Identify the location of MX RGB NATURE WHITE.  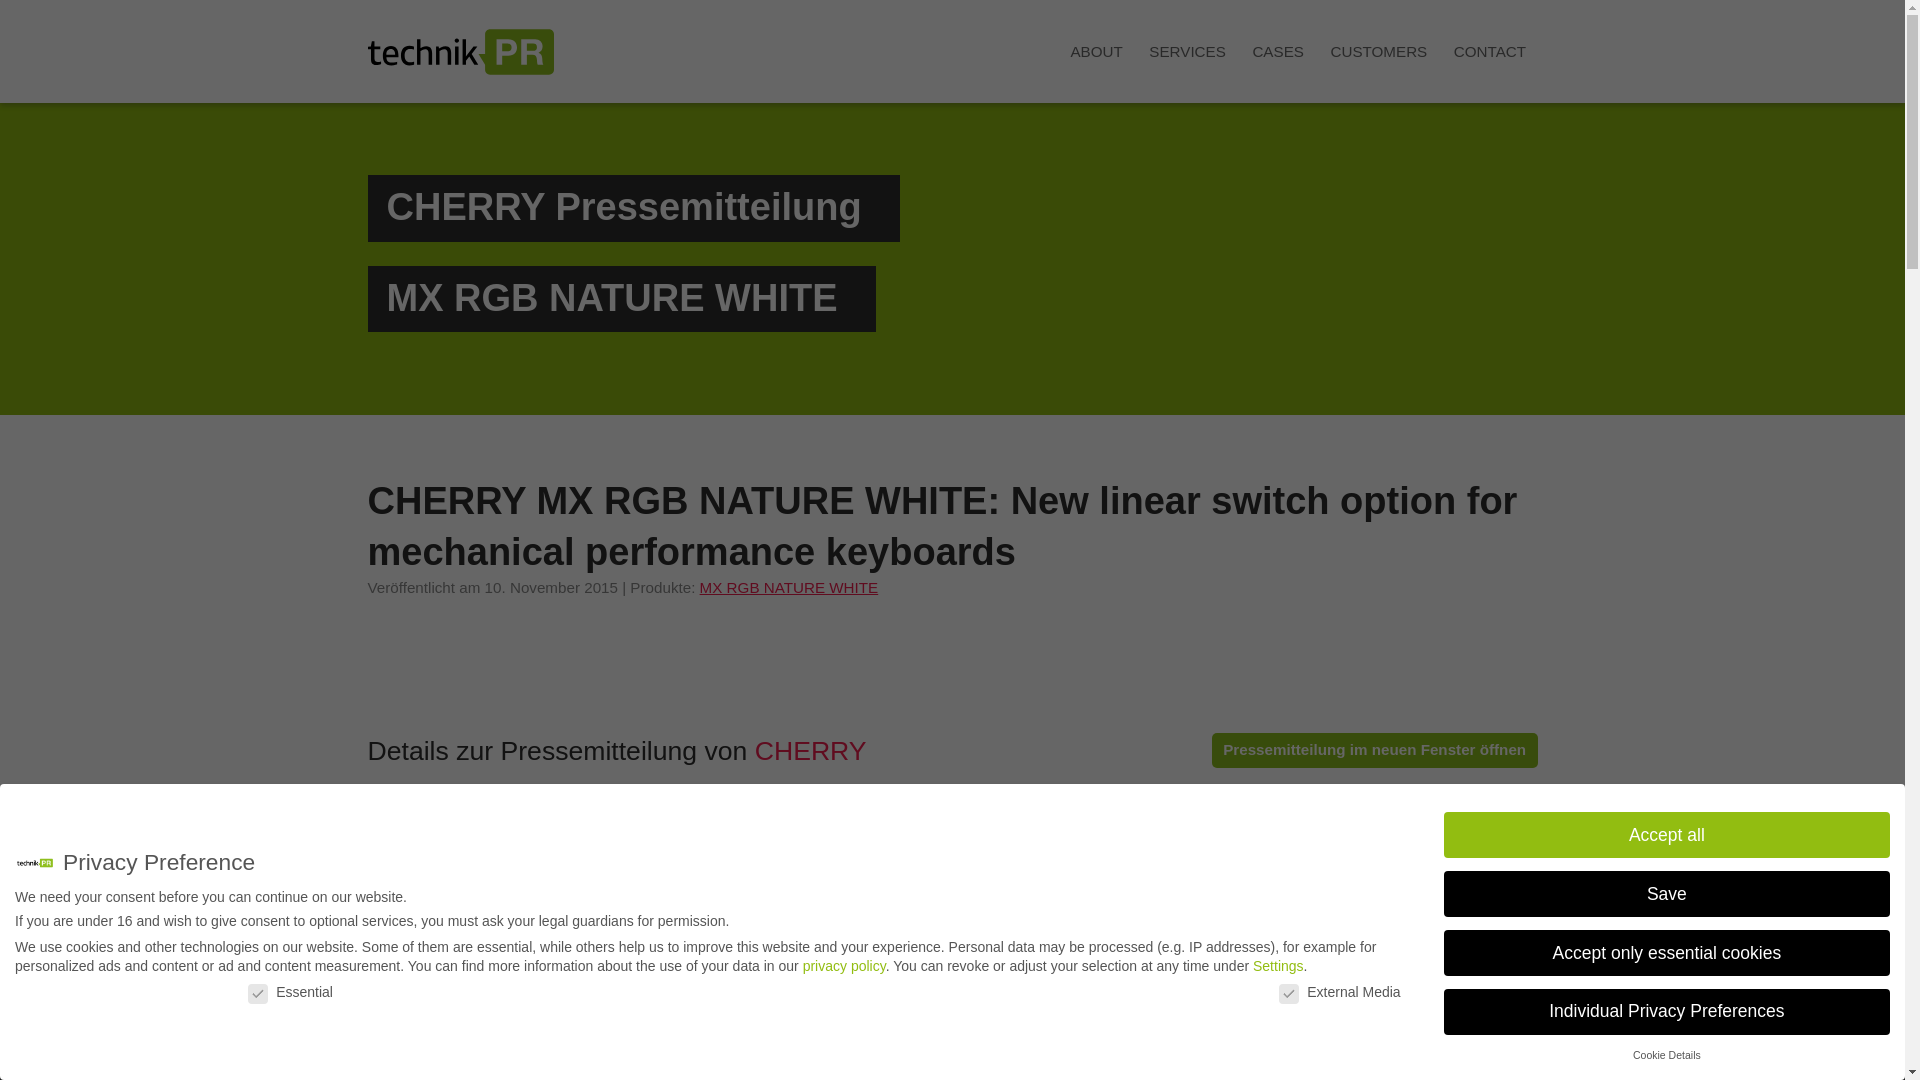
(790, 587).